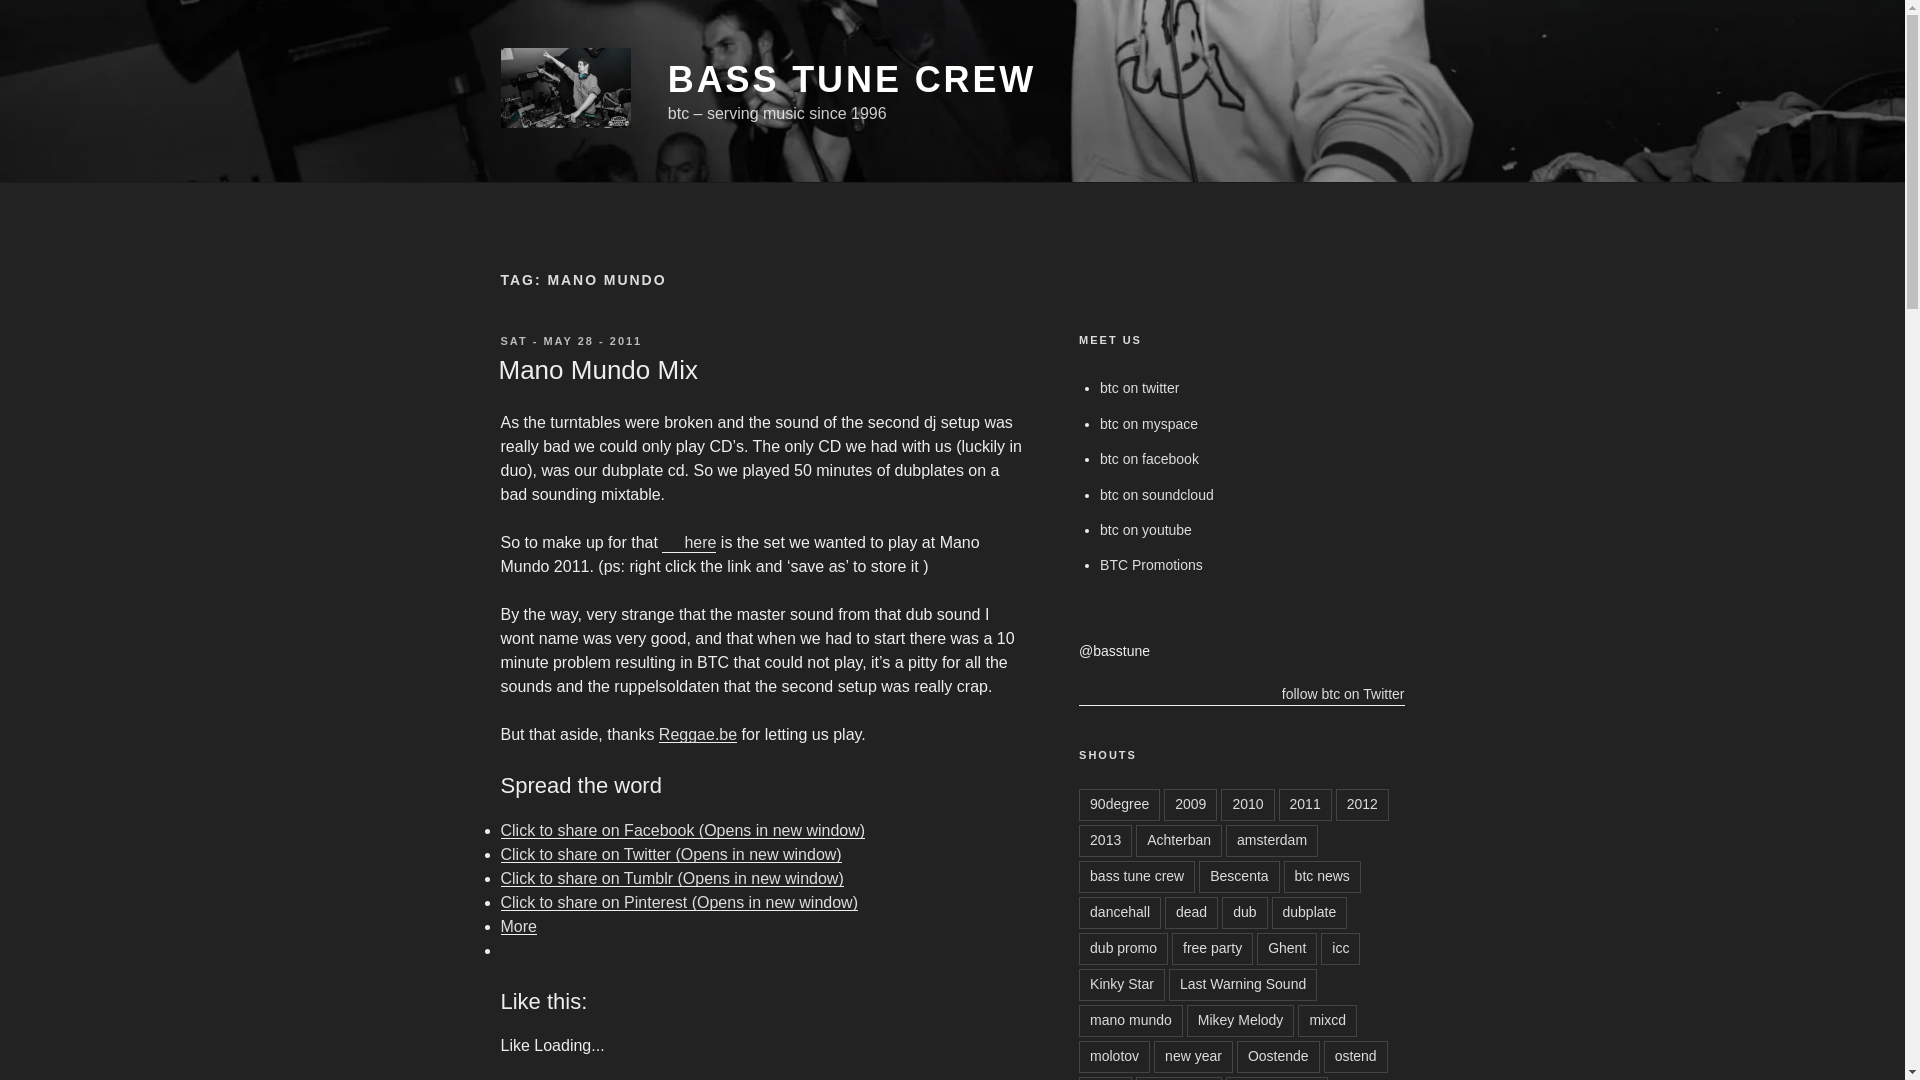 The width and height of the screenshot is (1920, 1080). What do you see at coordinates (1120, 805) in the screenshot?
I see `90degree` at bounding box center [1120, 805].